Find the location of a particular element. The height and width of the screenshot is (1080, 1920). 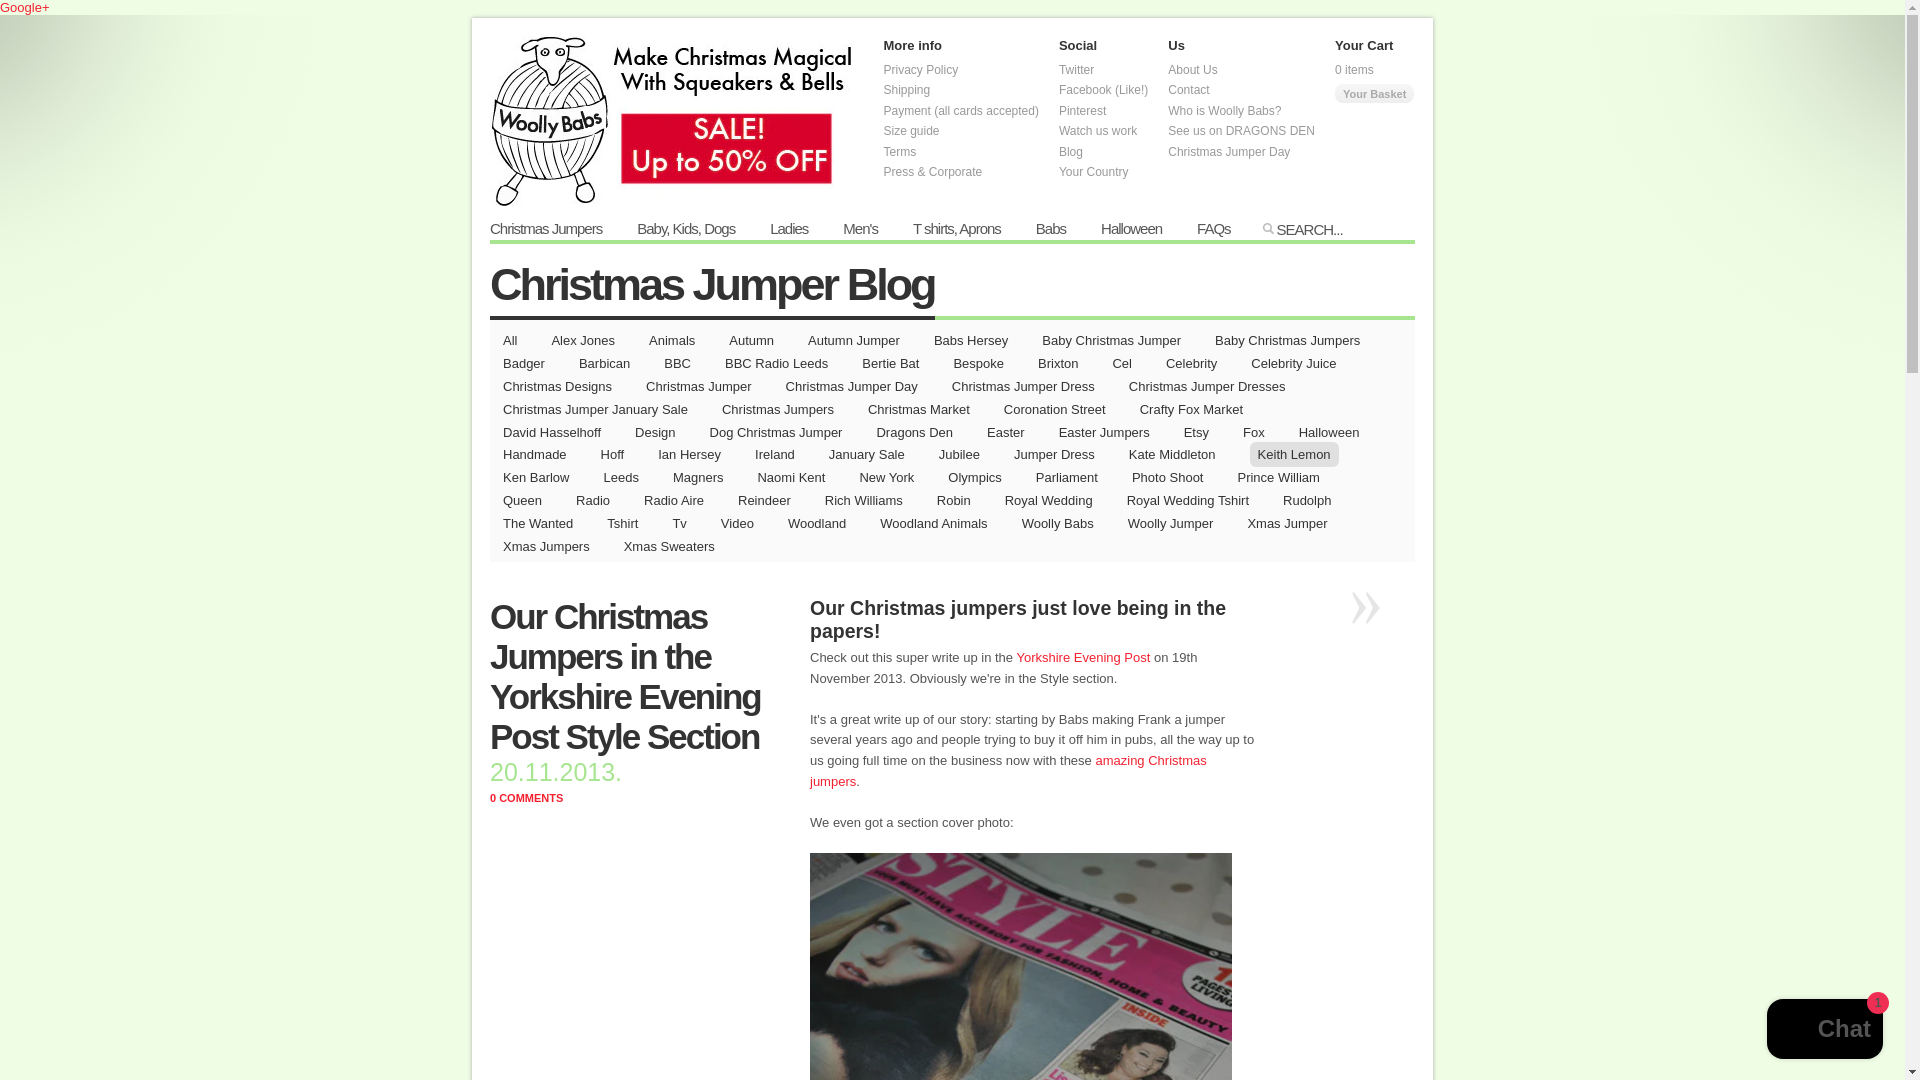

About Us is located at coordinates (1192, 68).